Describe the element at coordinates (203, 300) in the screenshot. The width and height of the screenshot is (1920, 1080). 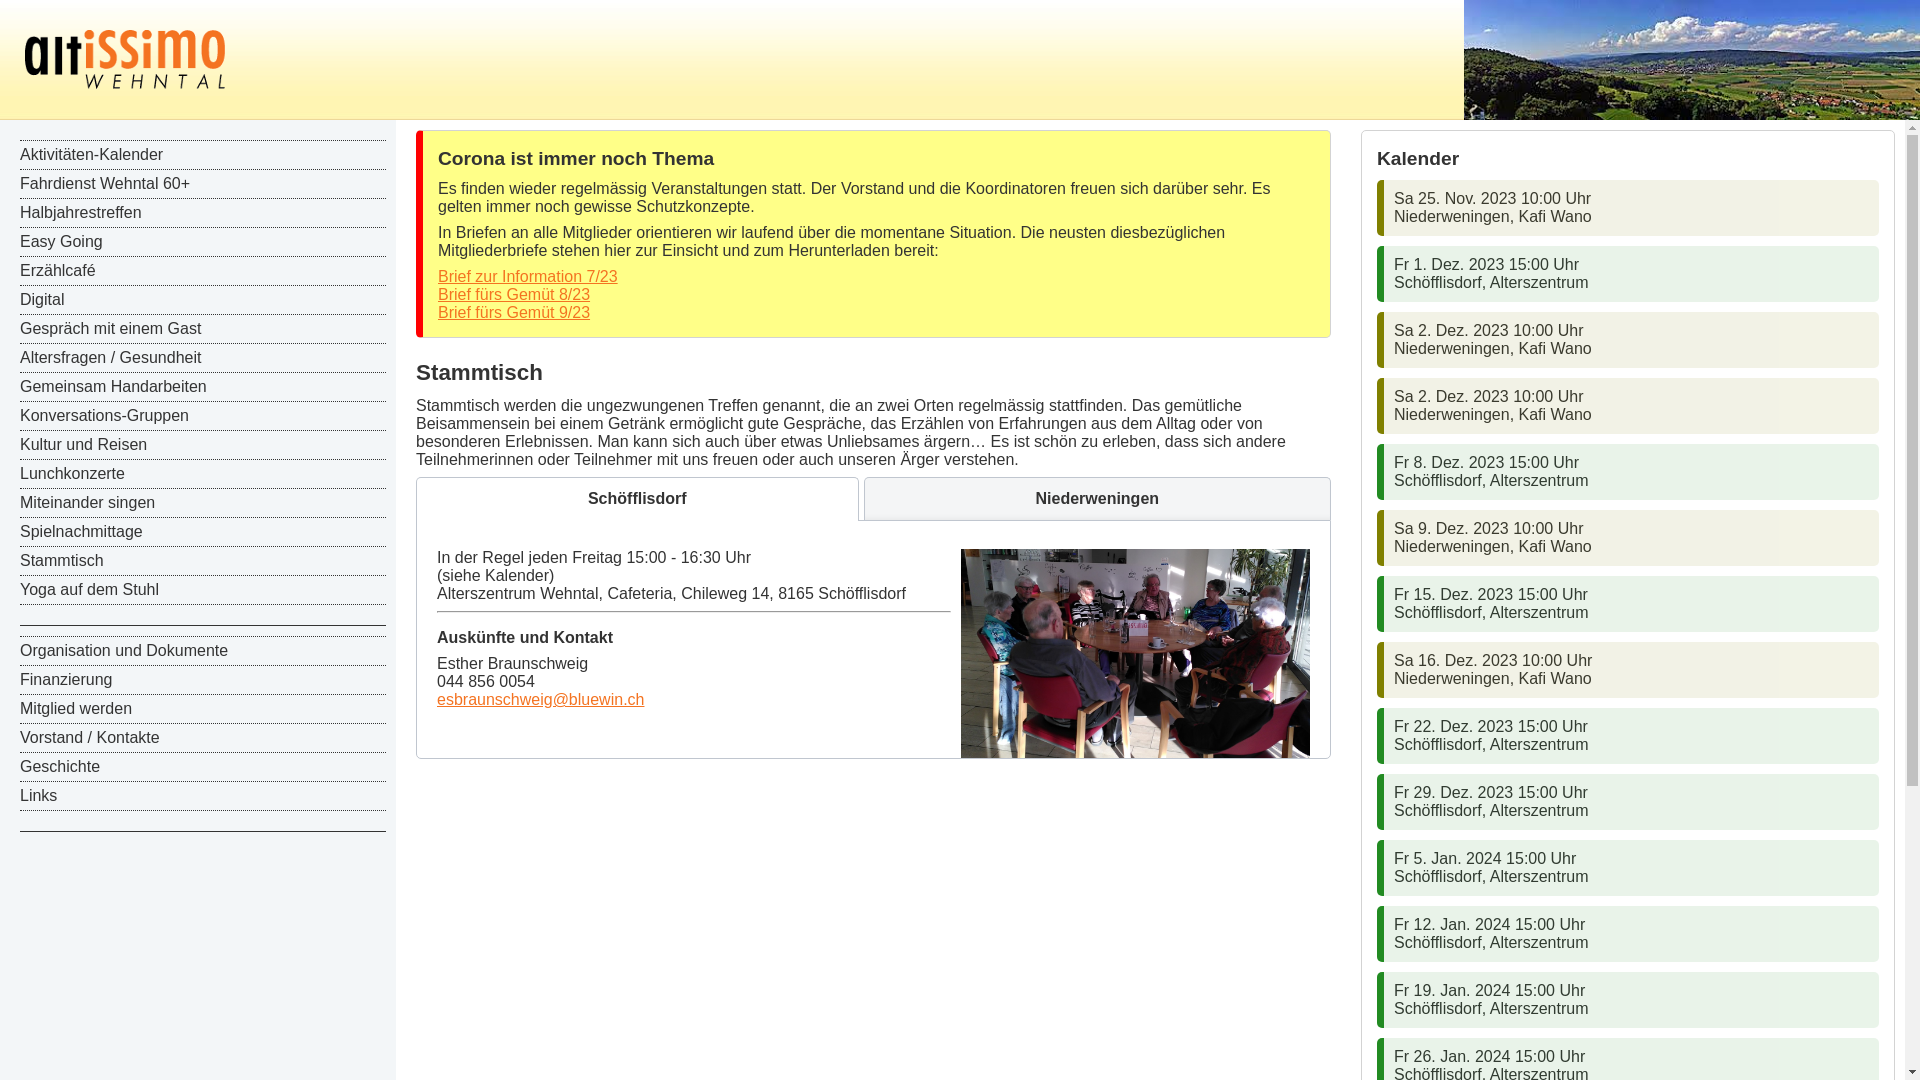
I see `Digital` at that location.